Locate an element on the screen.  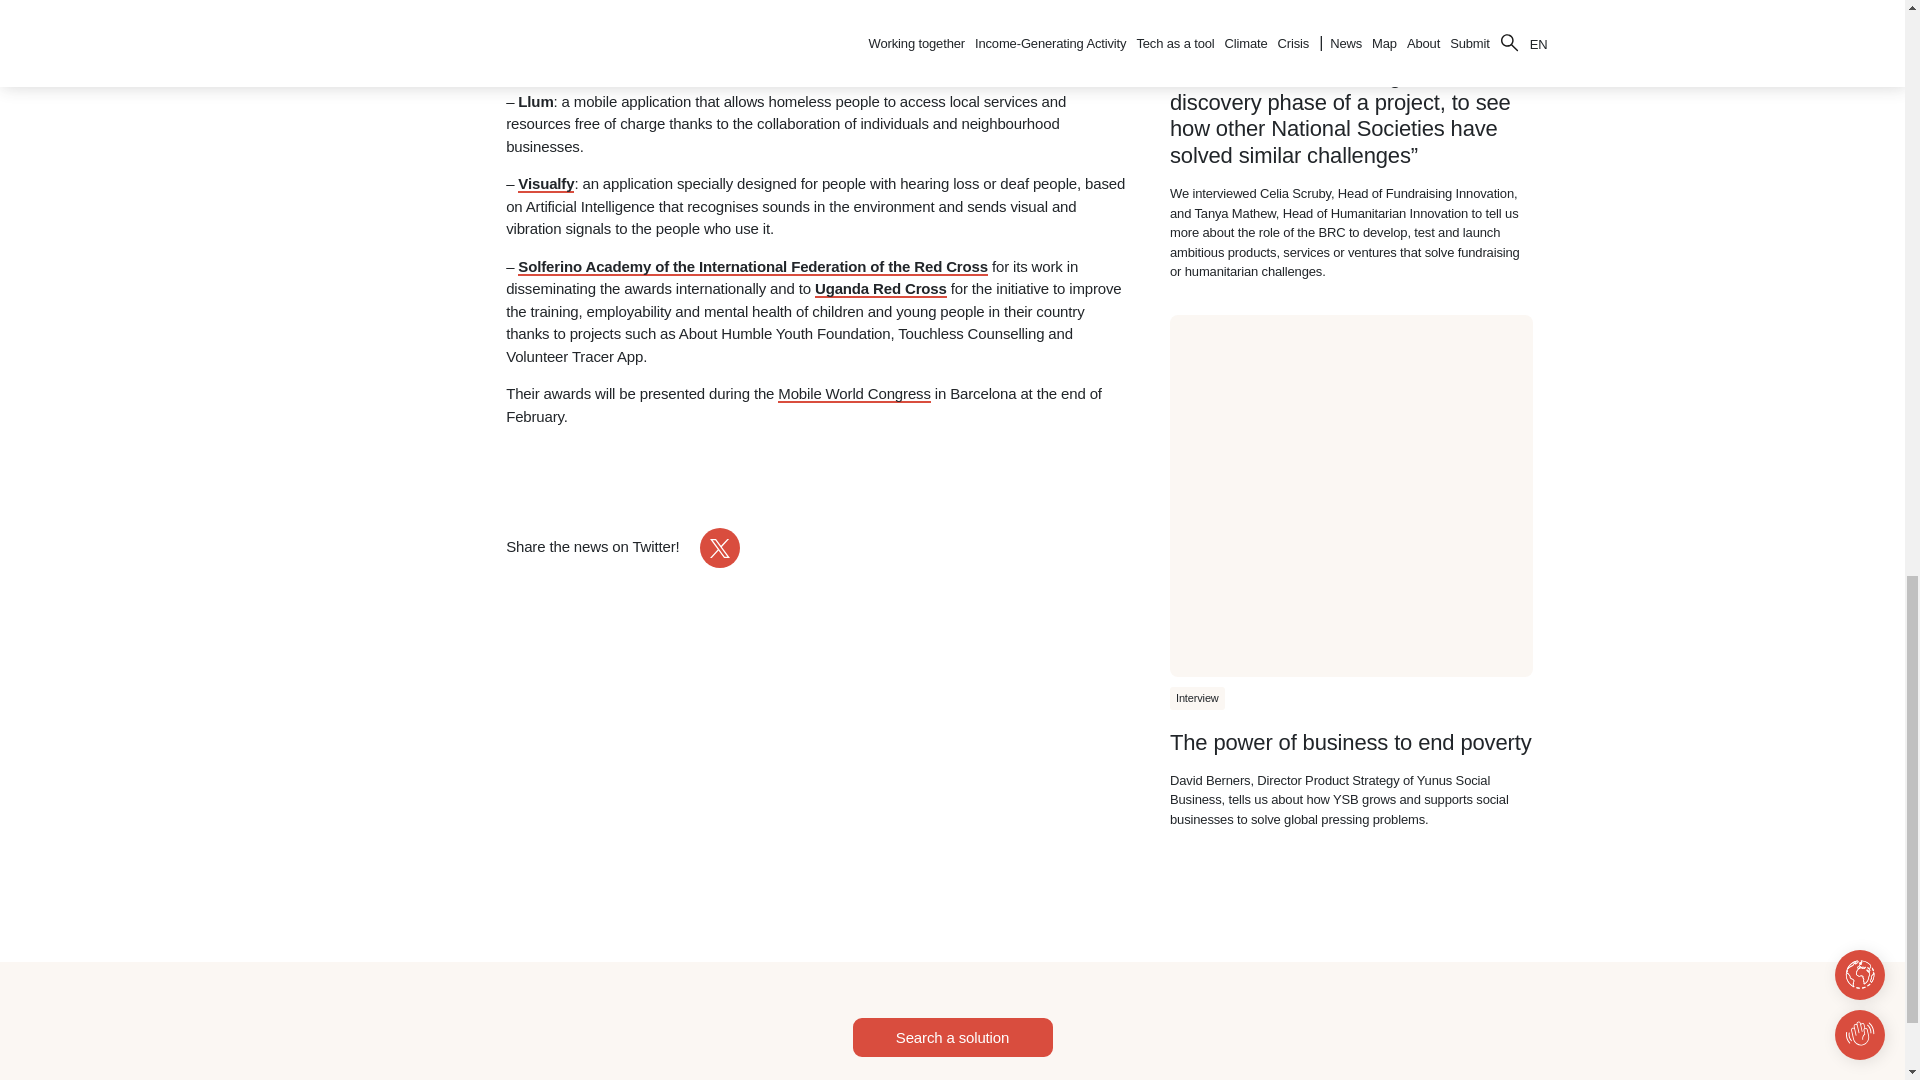
Uganda Red Cross is located at coordinates (880, 288).